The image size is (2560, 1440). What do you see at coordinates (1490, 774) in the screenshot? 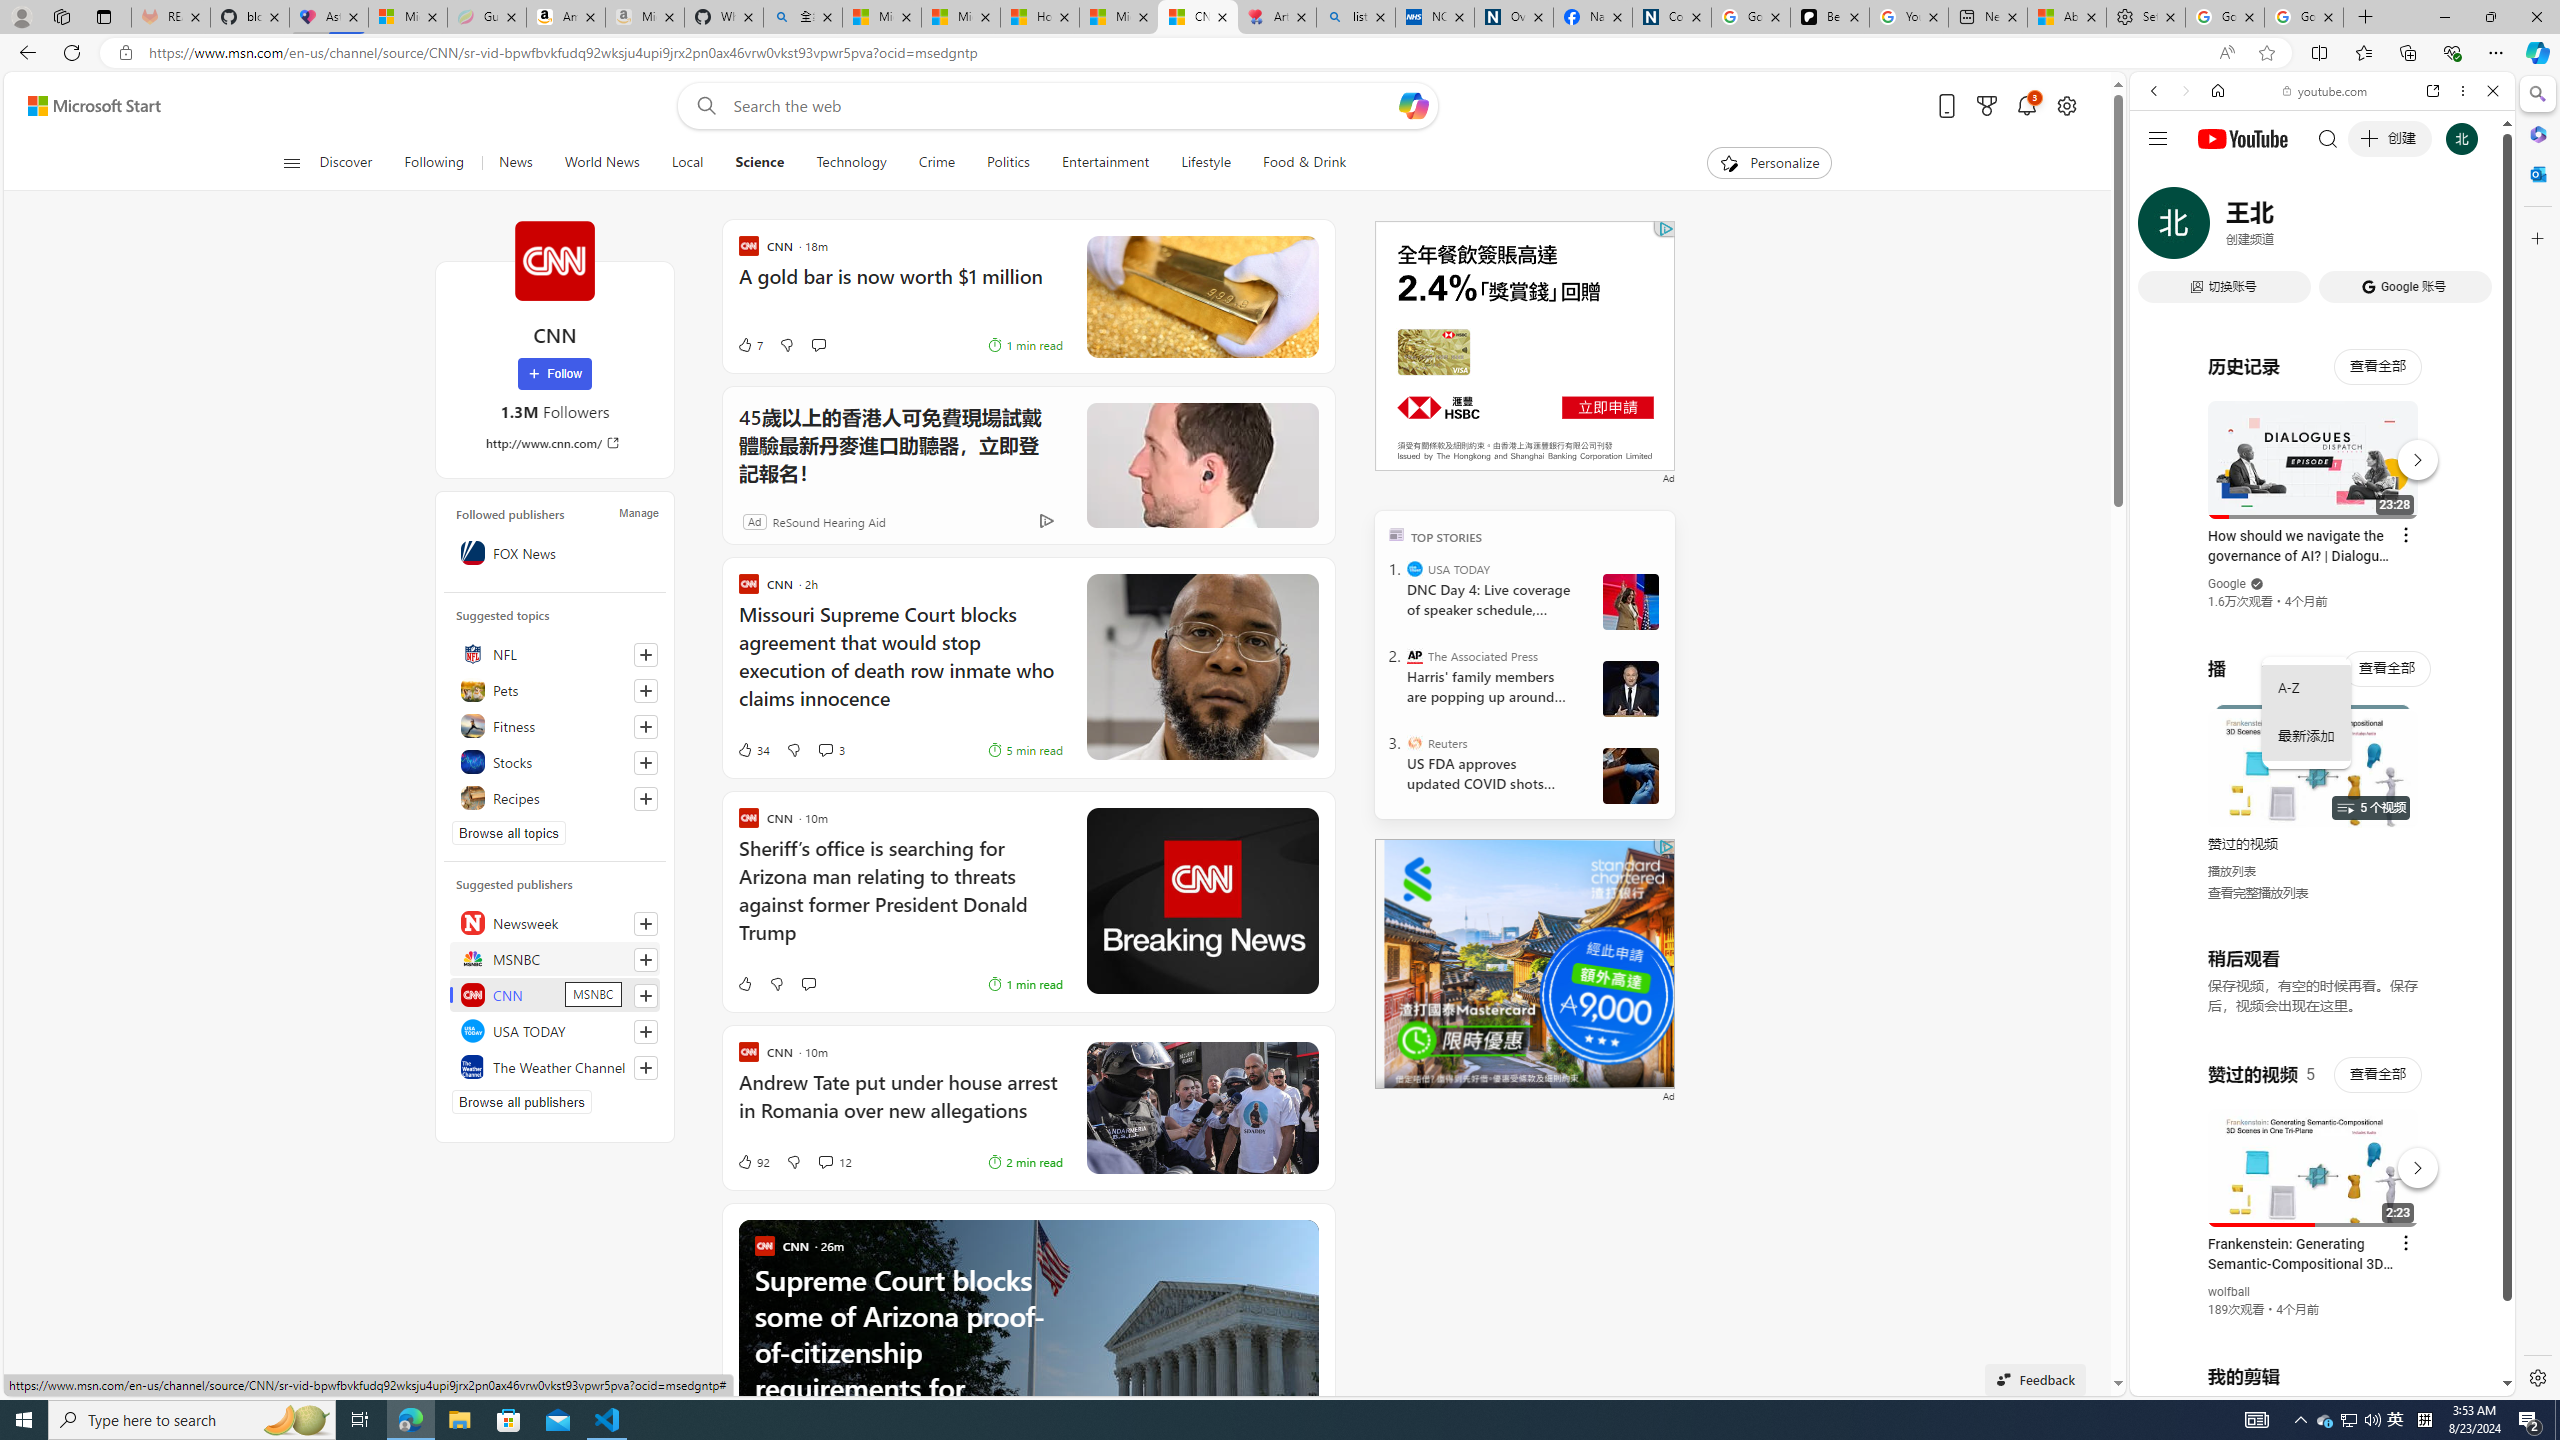
I see `US FDA approves updated COVID shots ahead of fall and winter` at bounding box center [1490, 774].